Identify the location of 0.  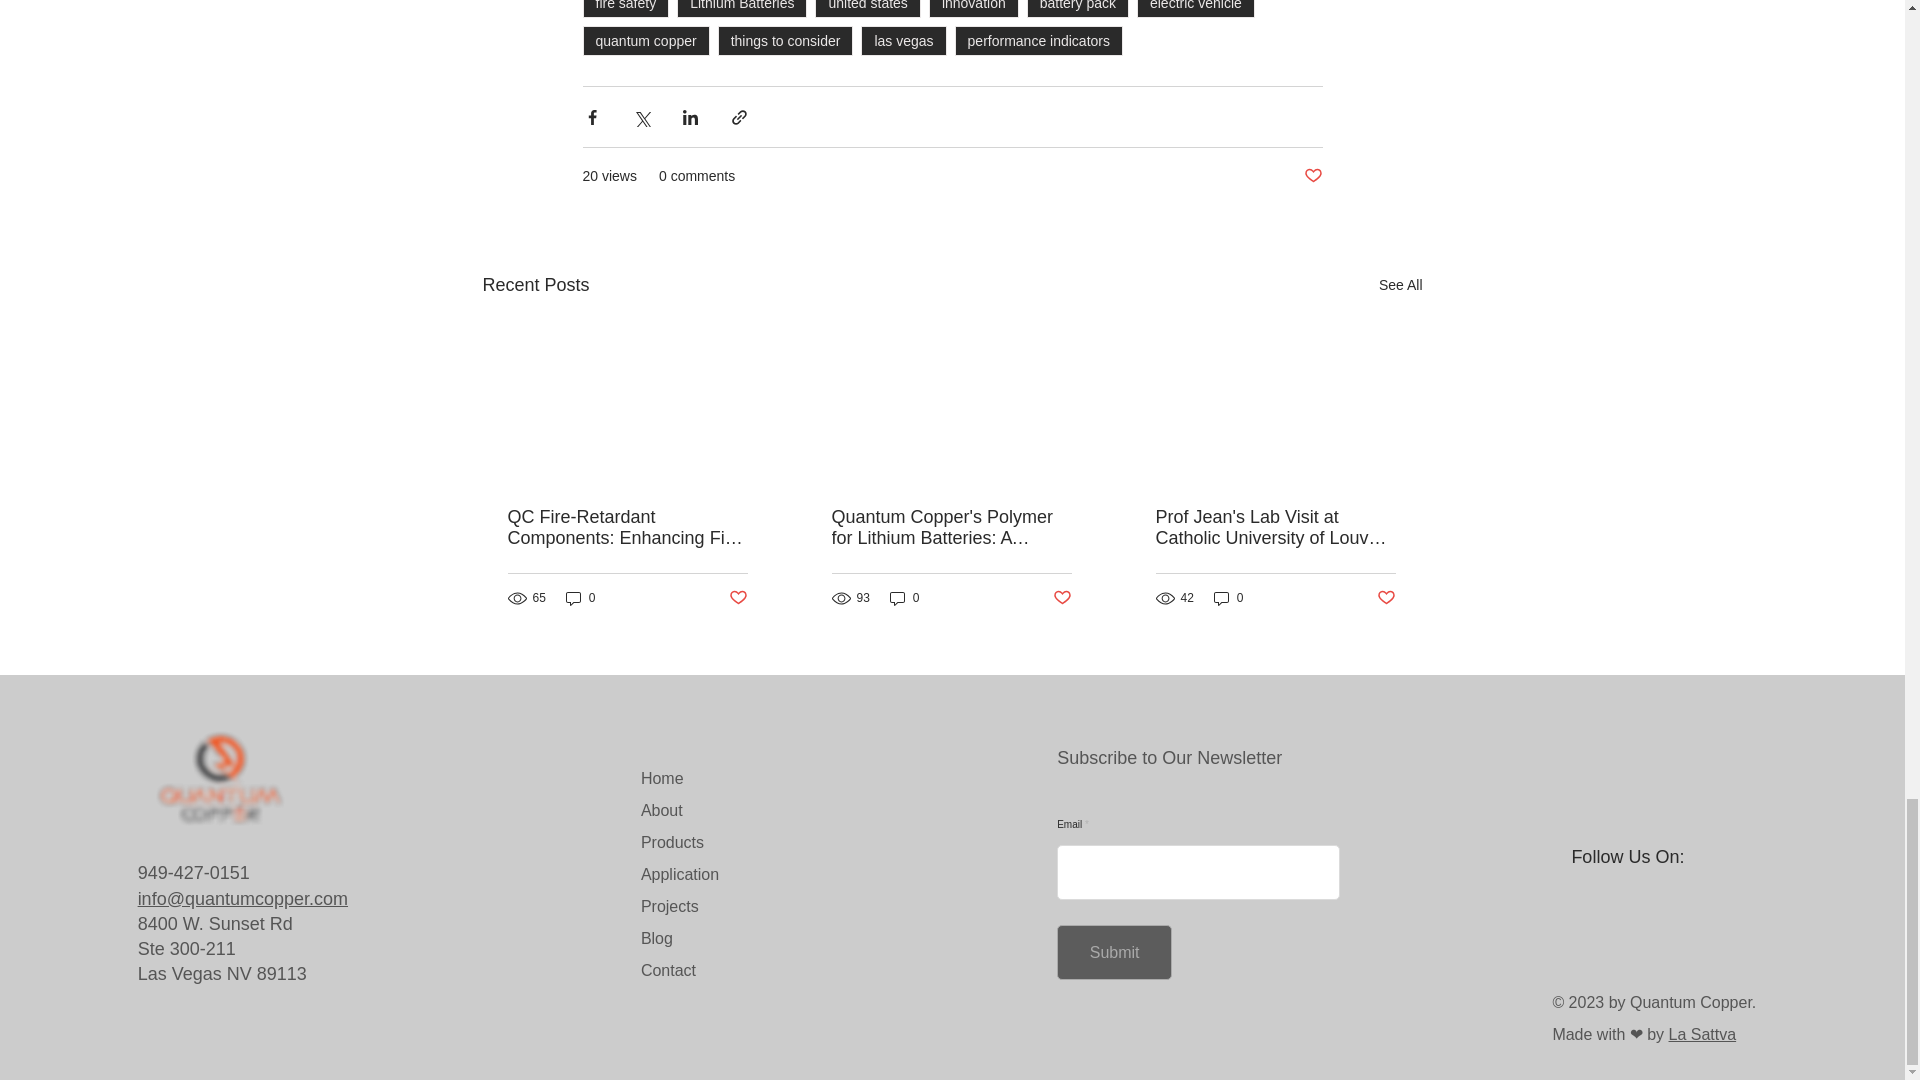
(580, 598).